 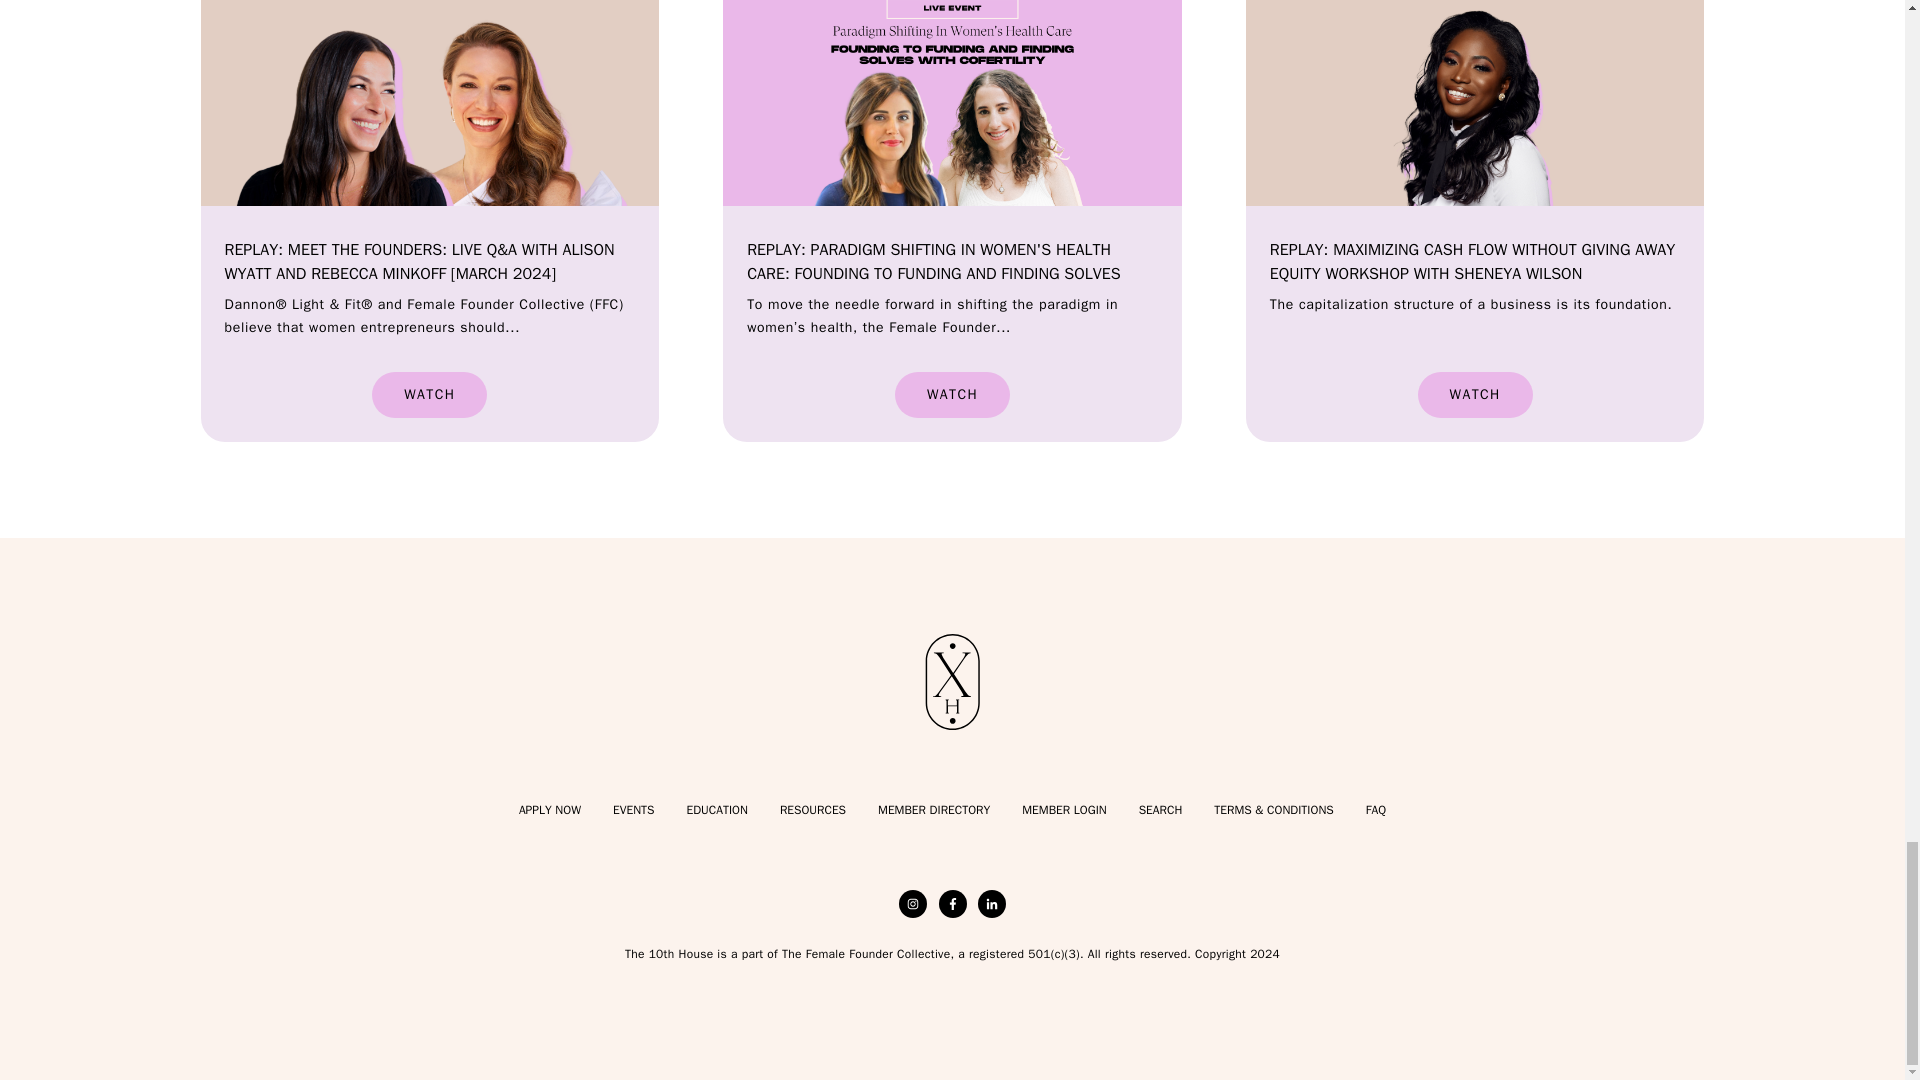 What do you see at coordinates (550, 810) in the screenshot?
I see `APPLY NOW` at bounding box center [550, 810].